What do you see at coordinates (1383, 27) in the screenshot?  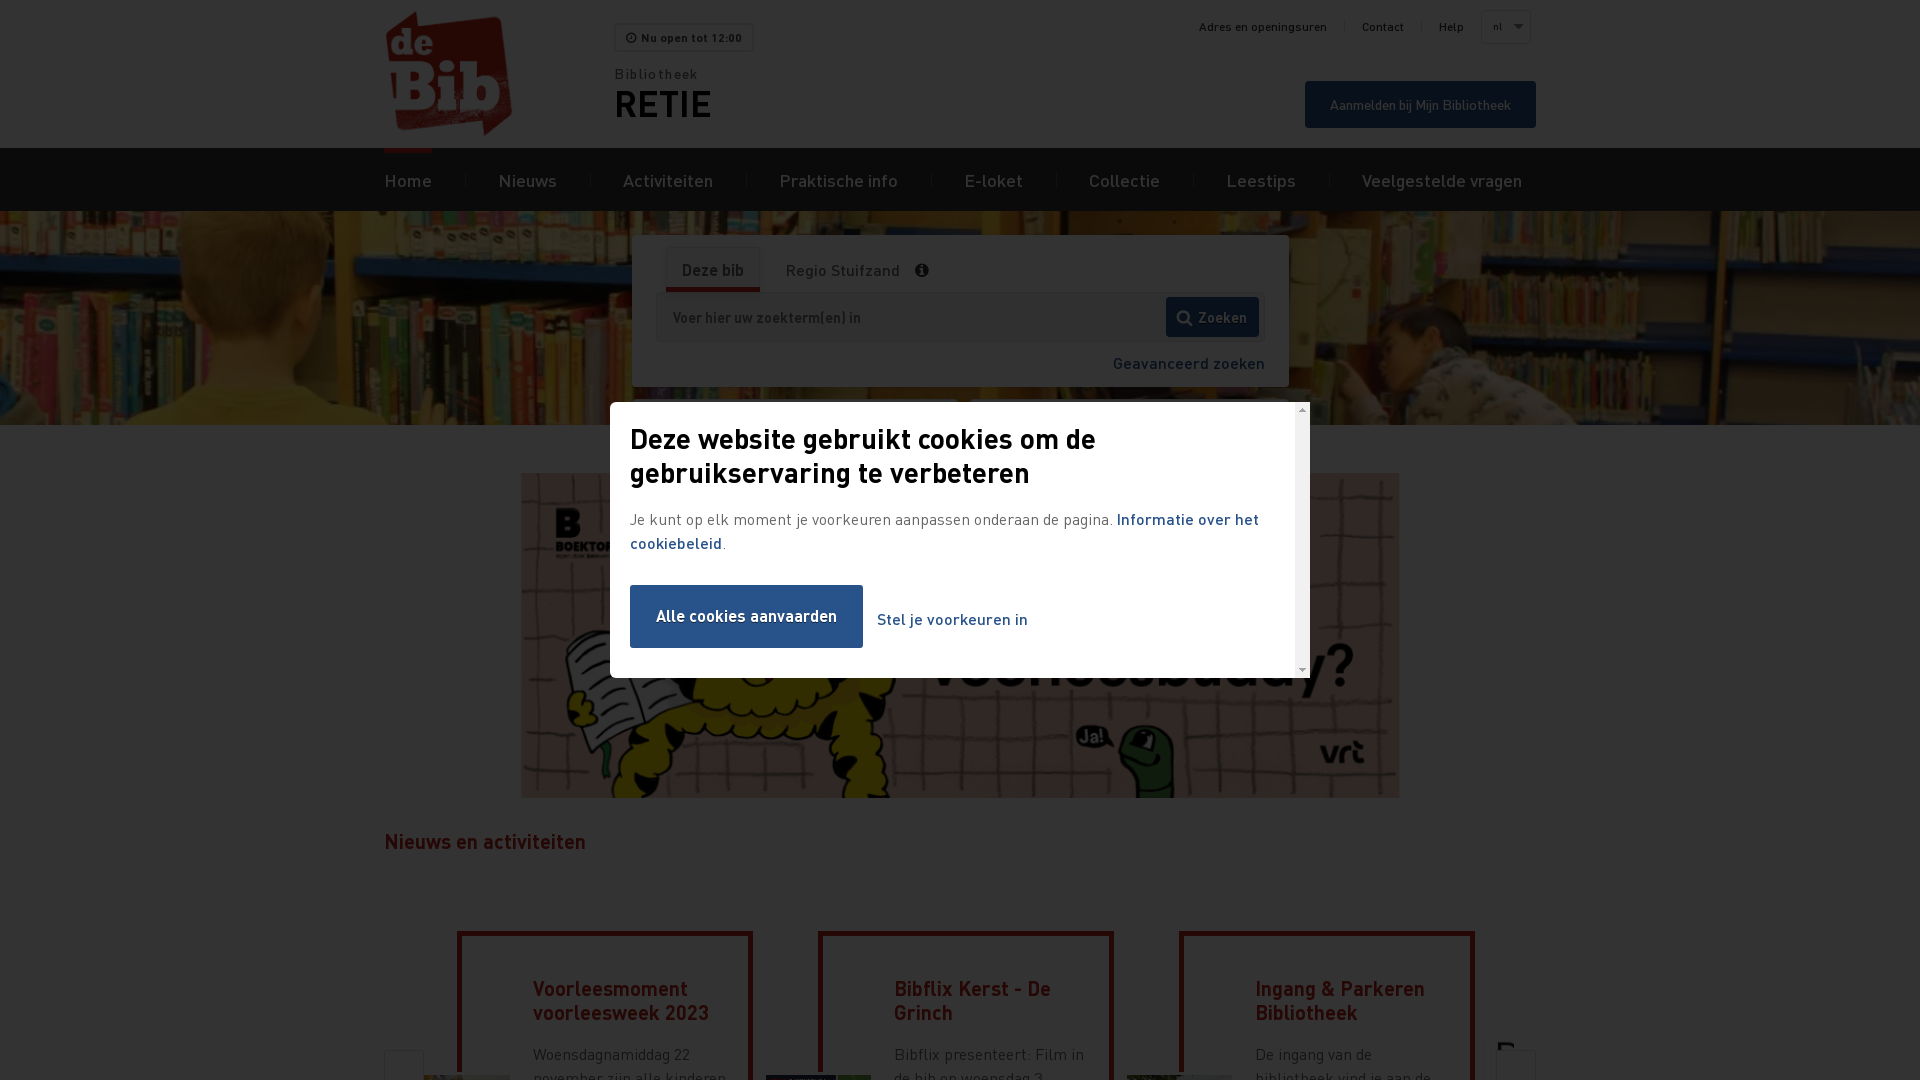 I see `Contact` at bounding box center [1383, 27].